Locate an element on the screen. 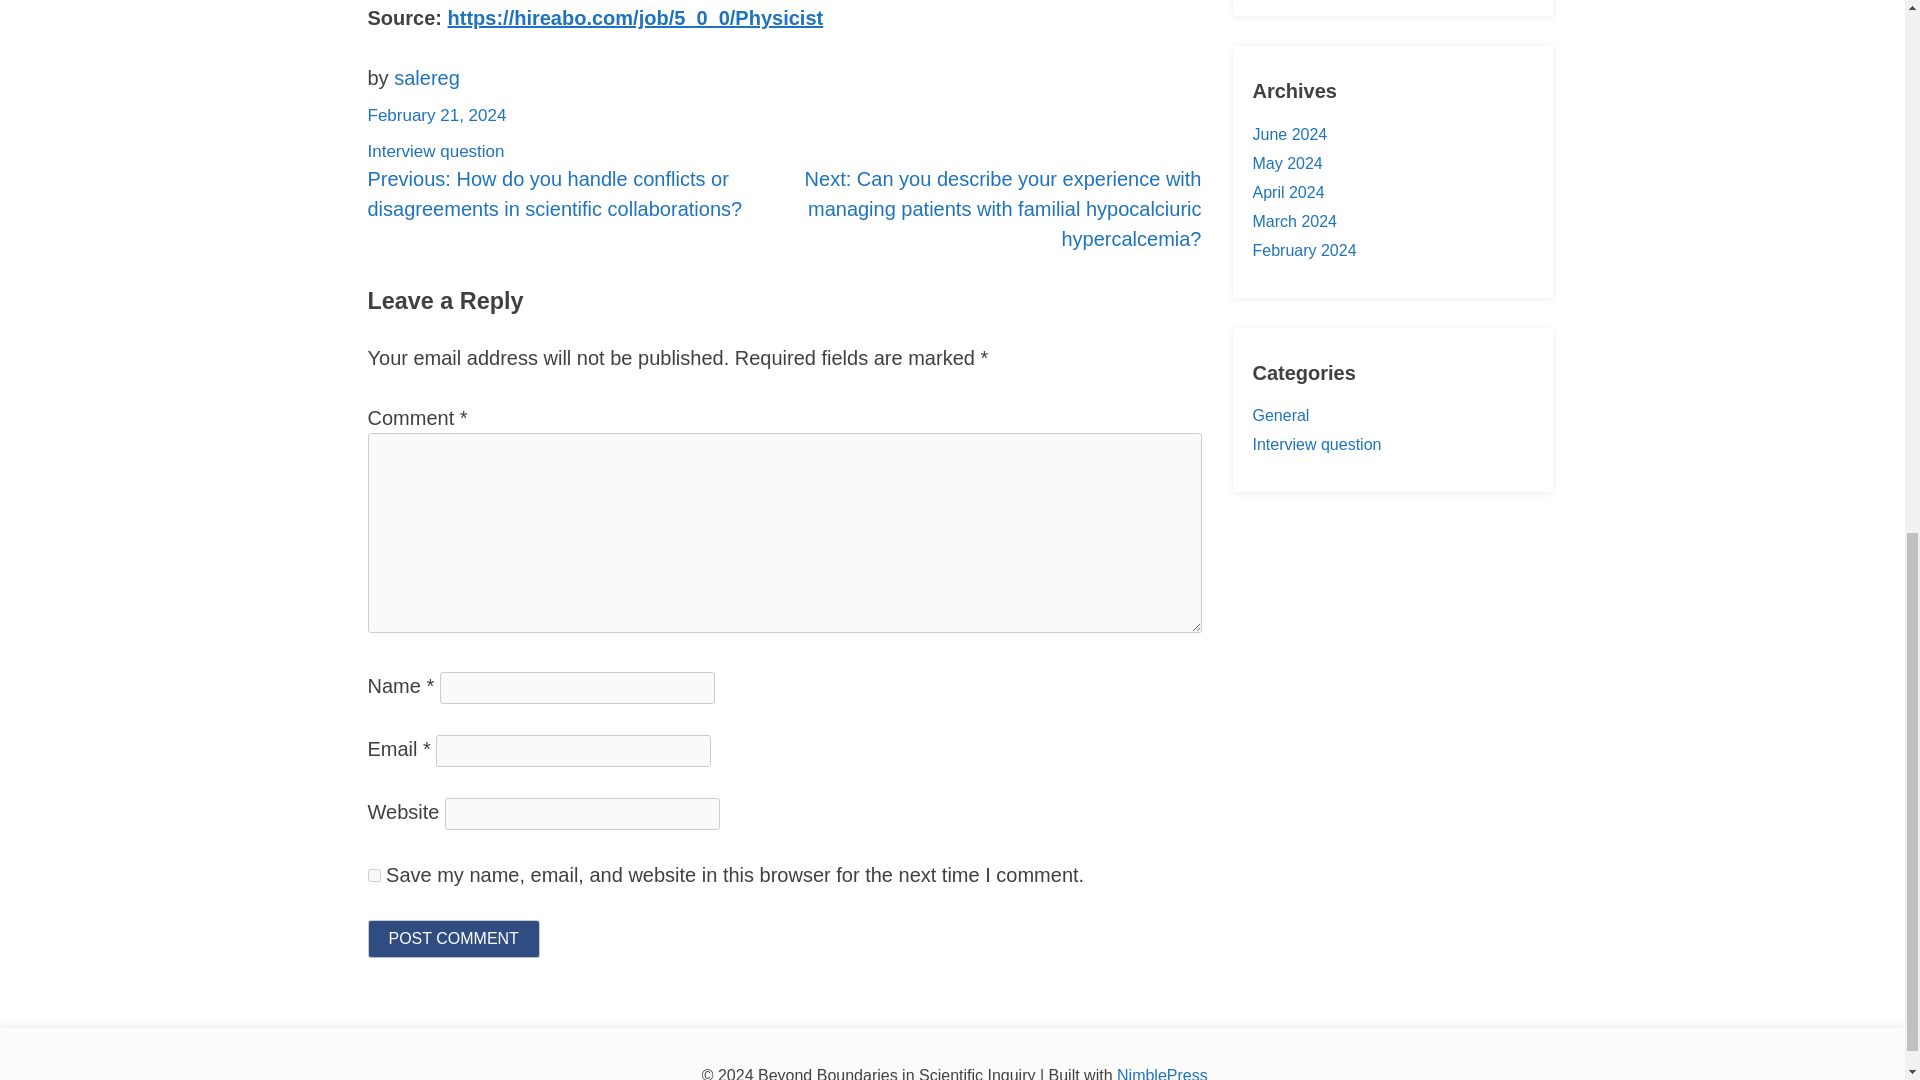 This screenshot has width=1920, height=1080. June 2024 is located at coordinates (1288, 134).